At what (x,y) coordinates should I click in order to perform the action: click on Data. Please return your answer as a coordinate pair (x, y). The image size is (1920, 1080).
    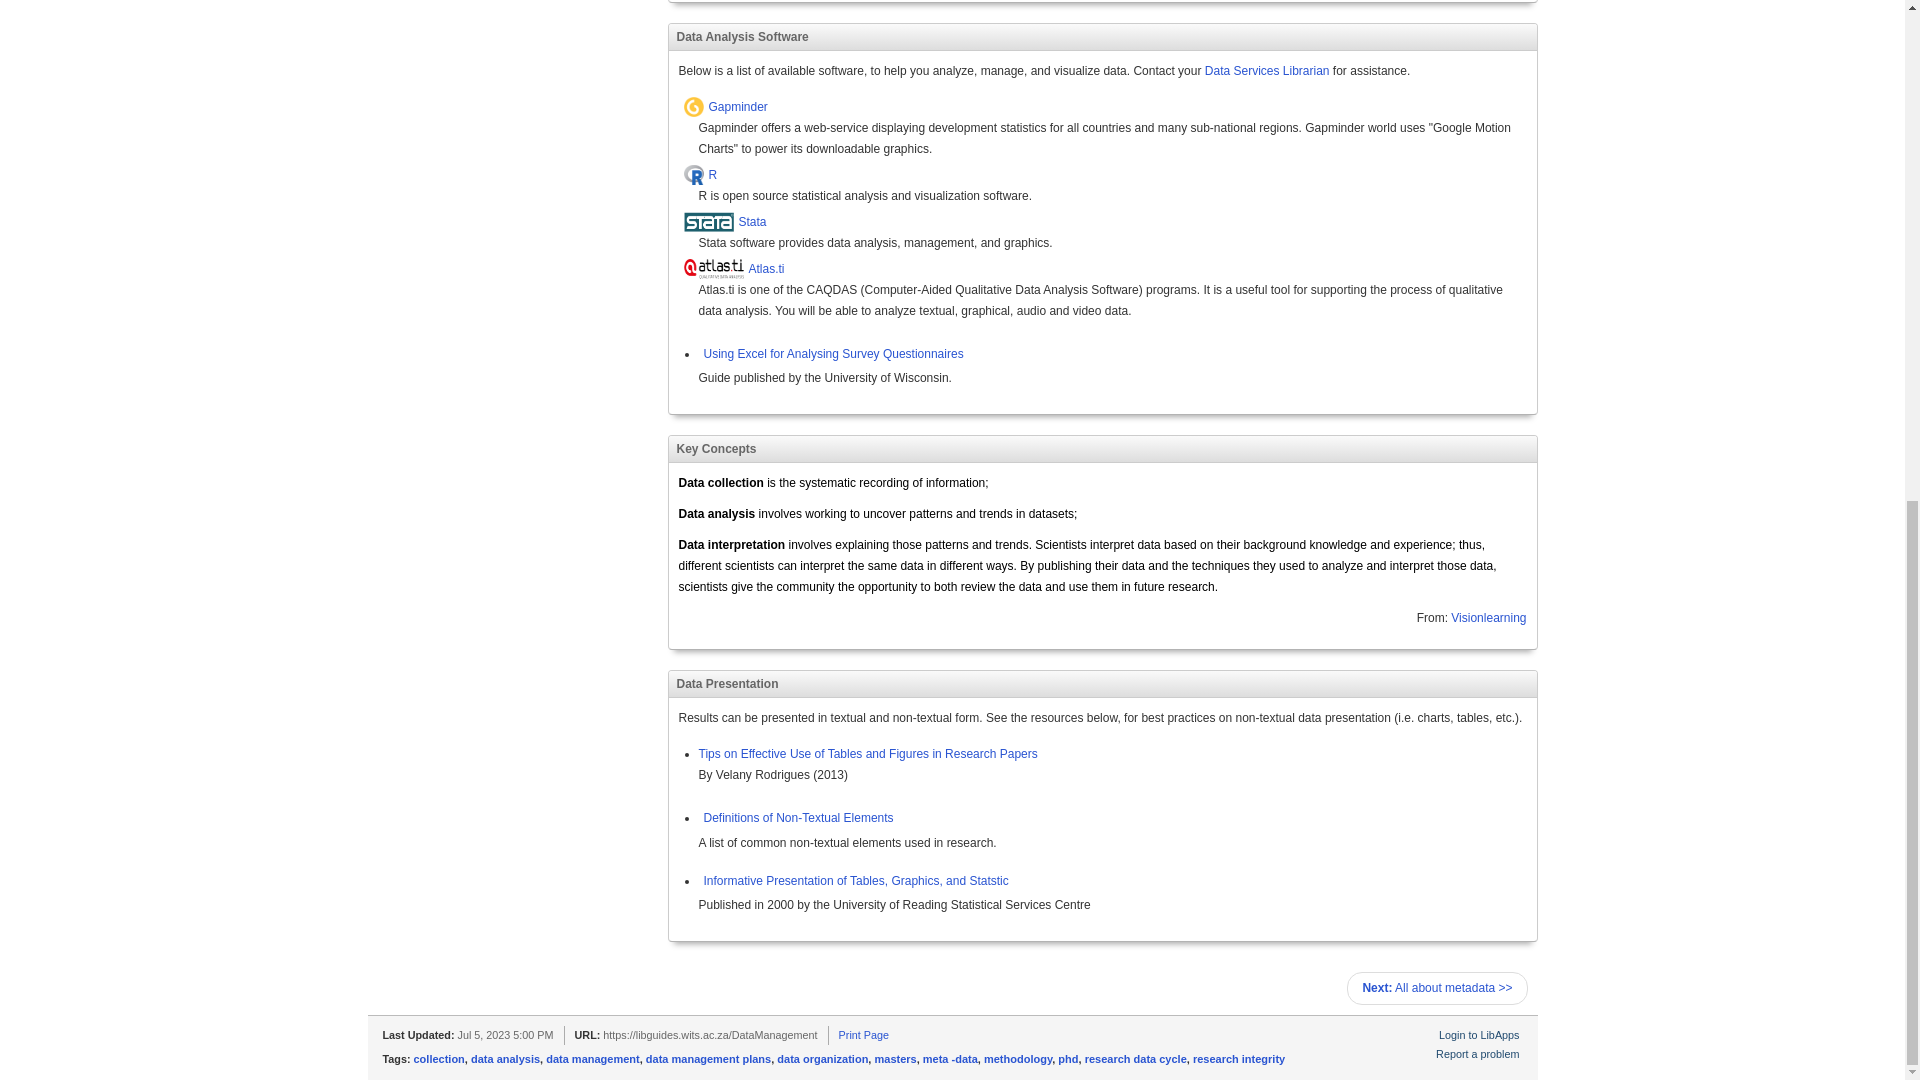
    Looking at the image, I should click on (690, 544).